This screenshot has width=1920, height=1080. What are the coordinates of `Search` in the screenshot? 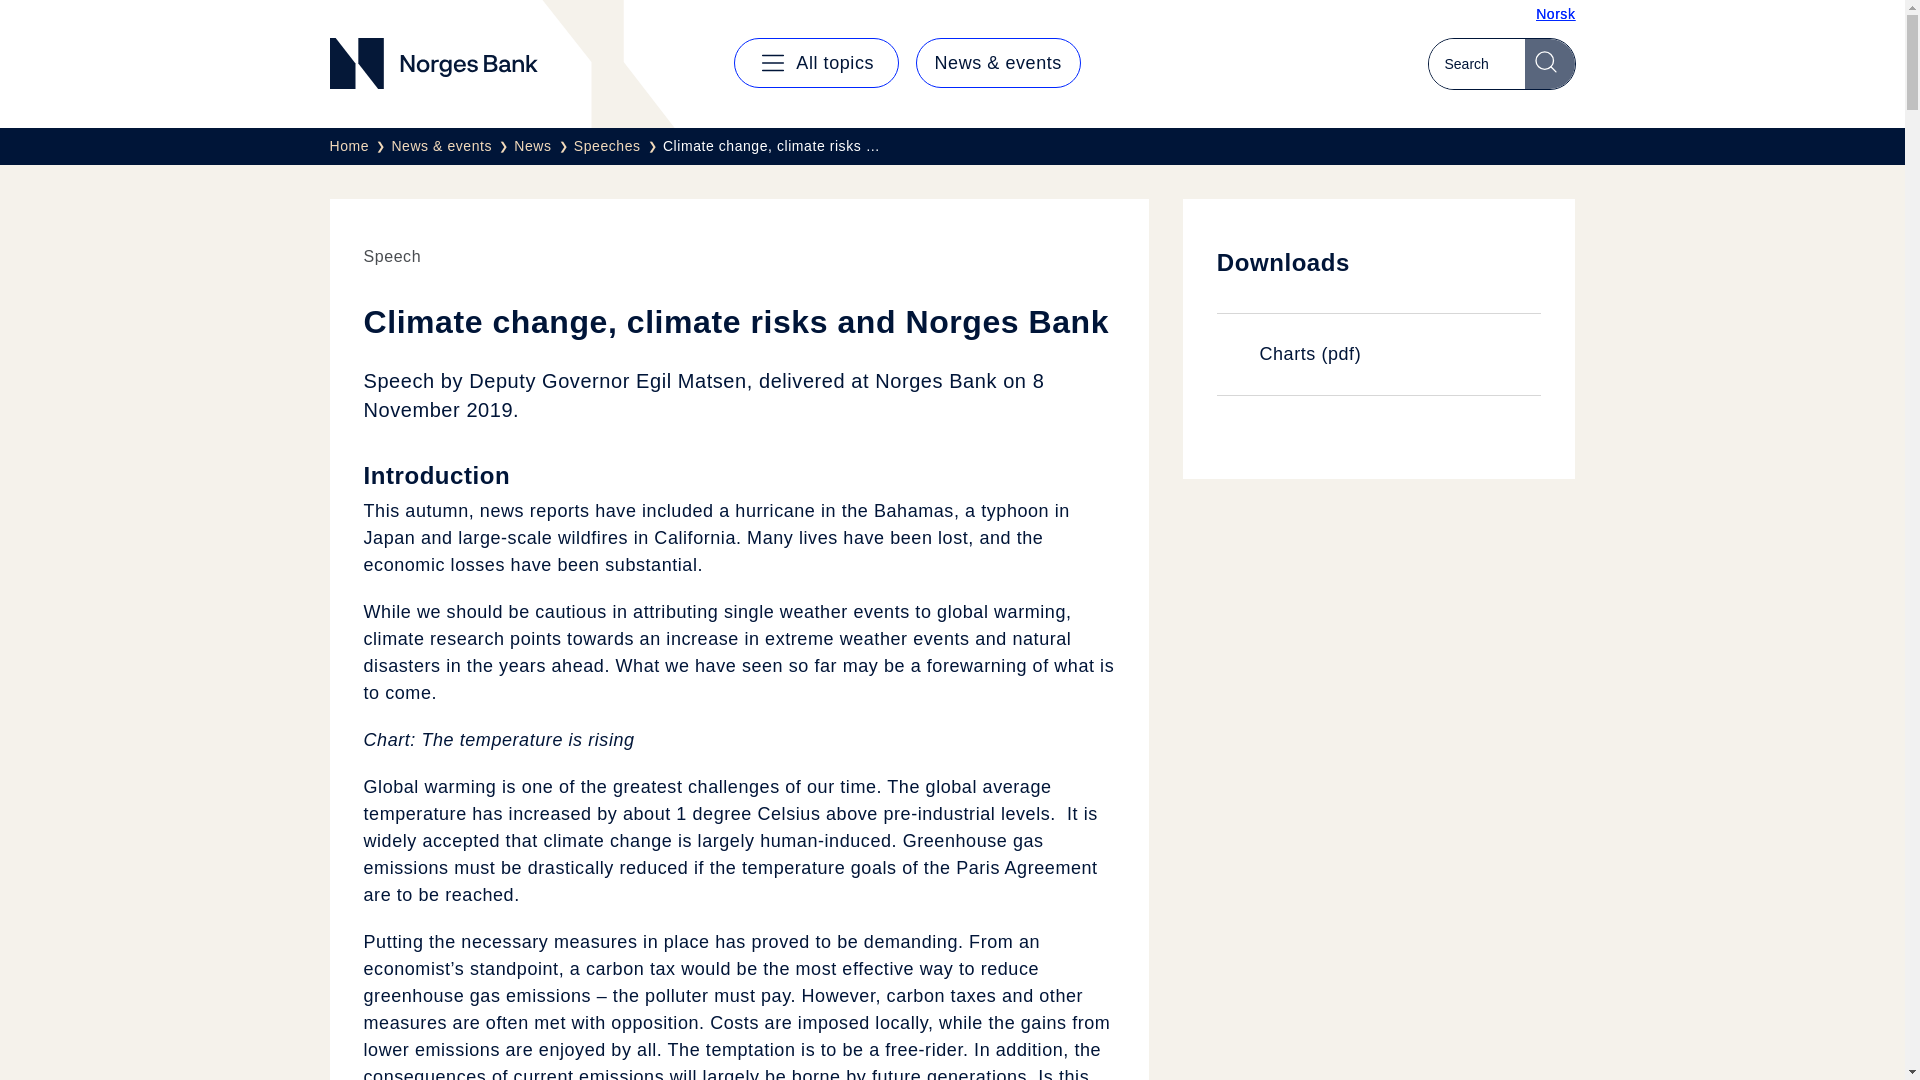 It's located at (1549, 63).